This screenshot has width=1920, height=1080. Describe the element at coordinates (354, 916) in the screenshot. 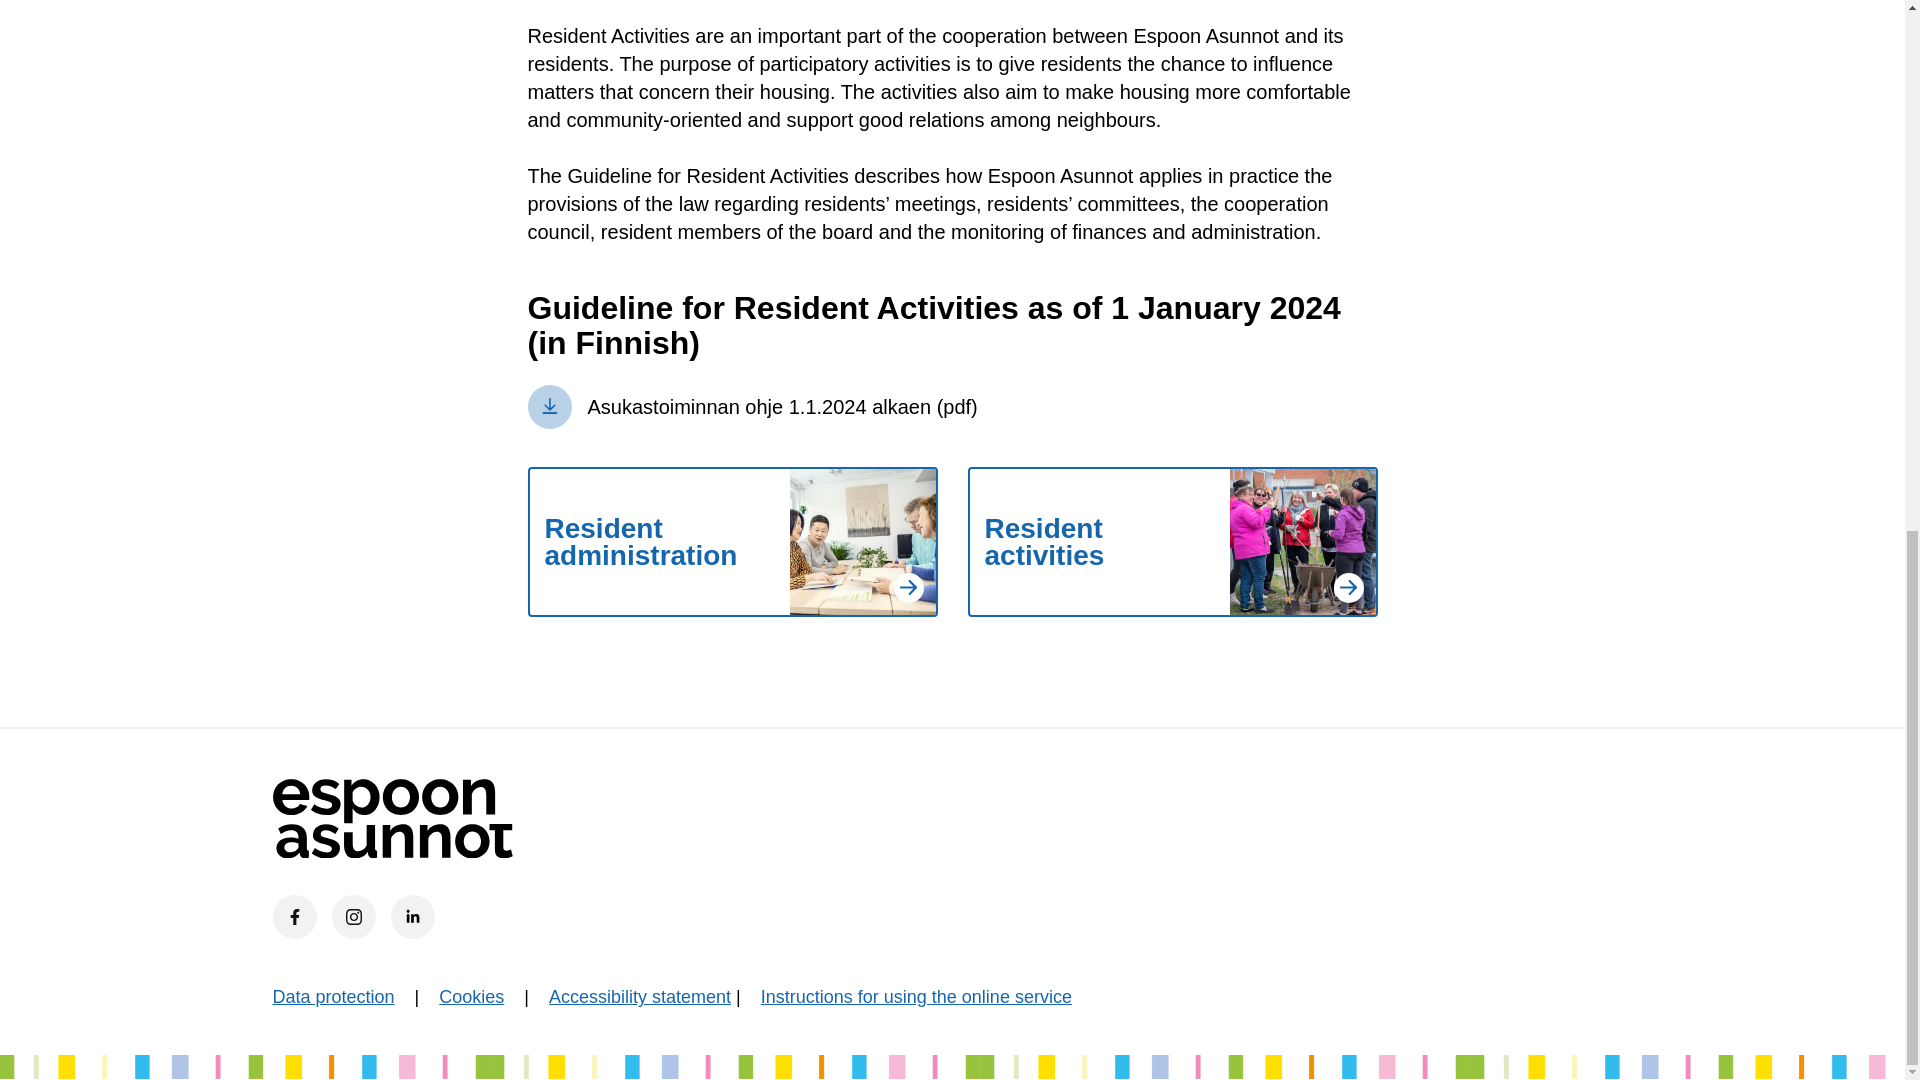

I see `Espoon asunnot in Instagram` at that location.